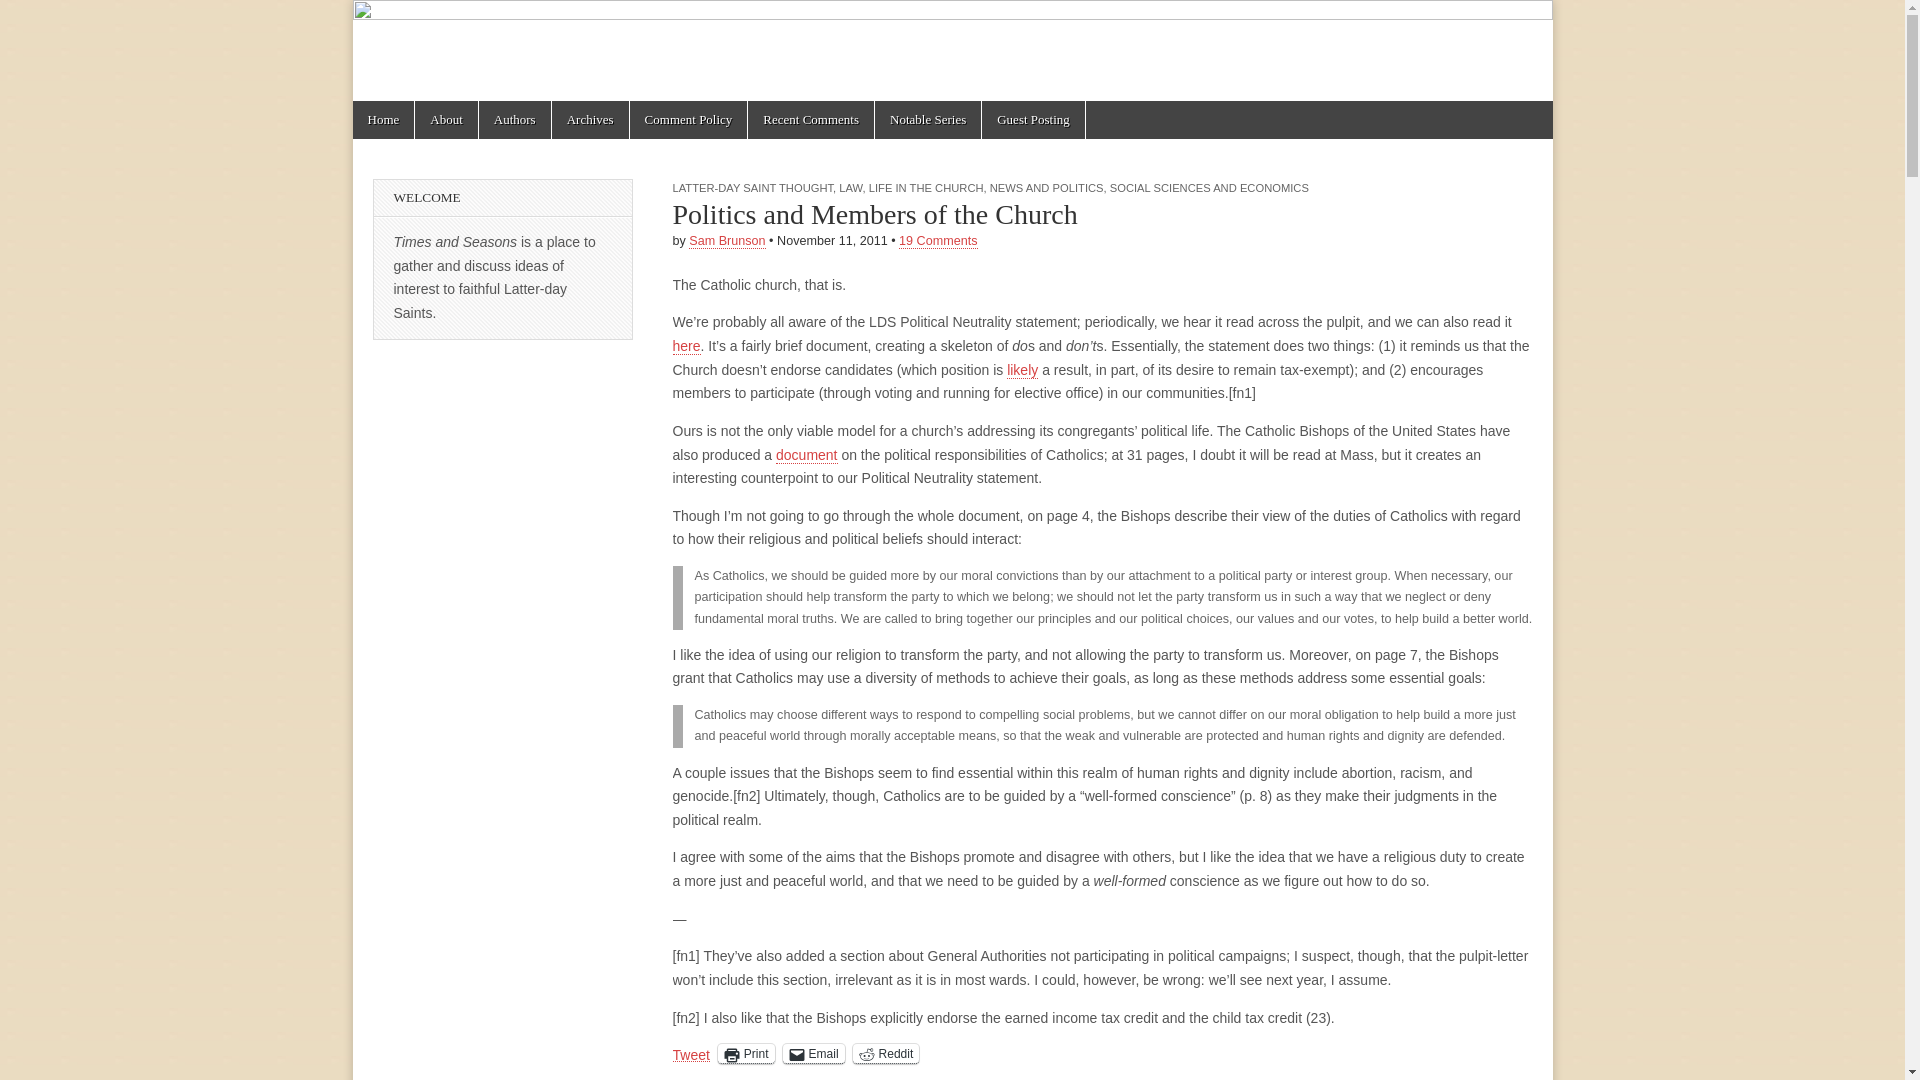 Image resolution: width=1920 pixels, height=1080 pixels. Describe the element at coordinates (938, 242) in the screenshot. I see `19 Comments` at that location.